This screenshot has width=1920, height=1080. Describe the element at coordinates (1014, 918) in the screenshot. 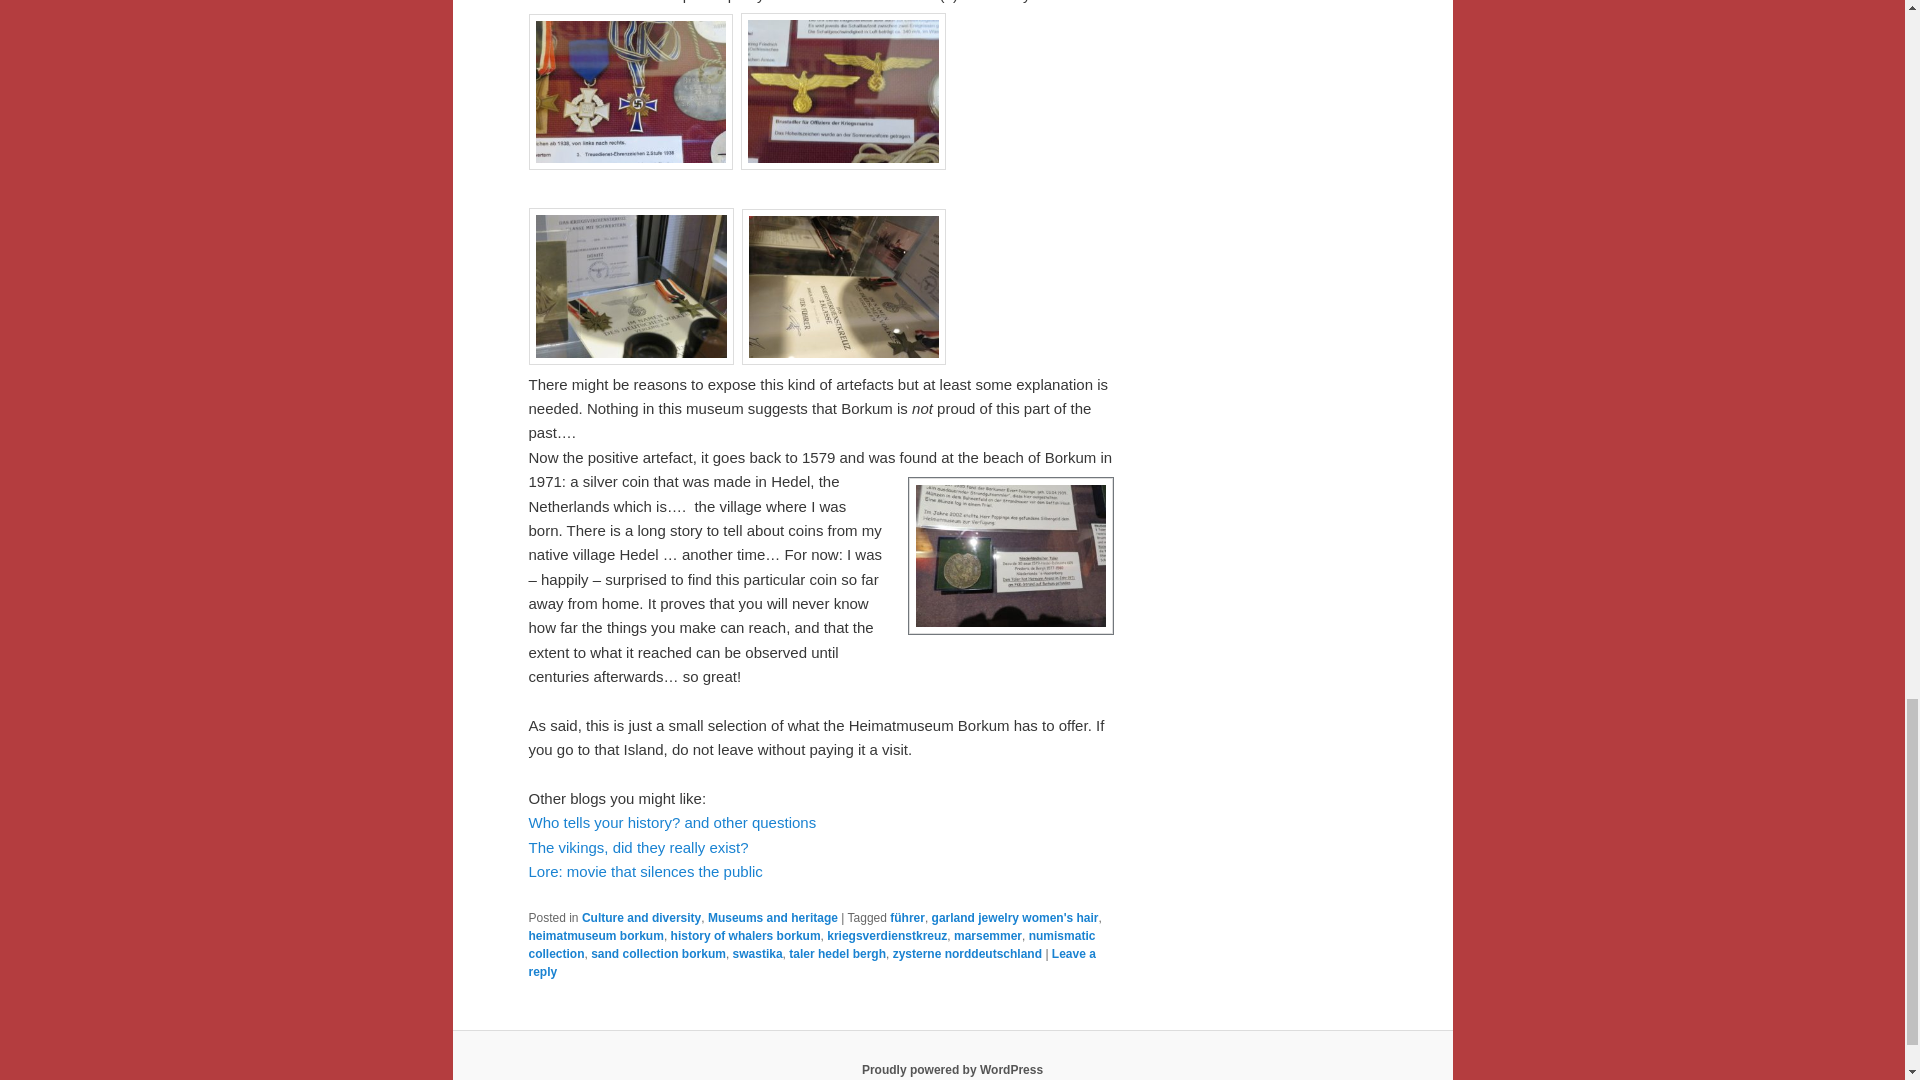

I see `garland jewelry women's hair` at that location.